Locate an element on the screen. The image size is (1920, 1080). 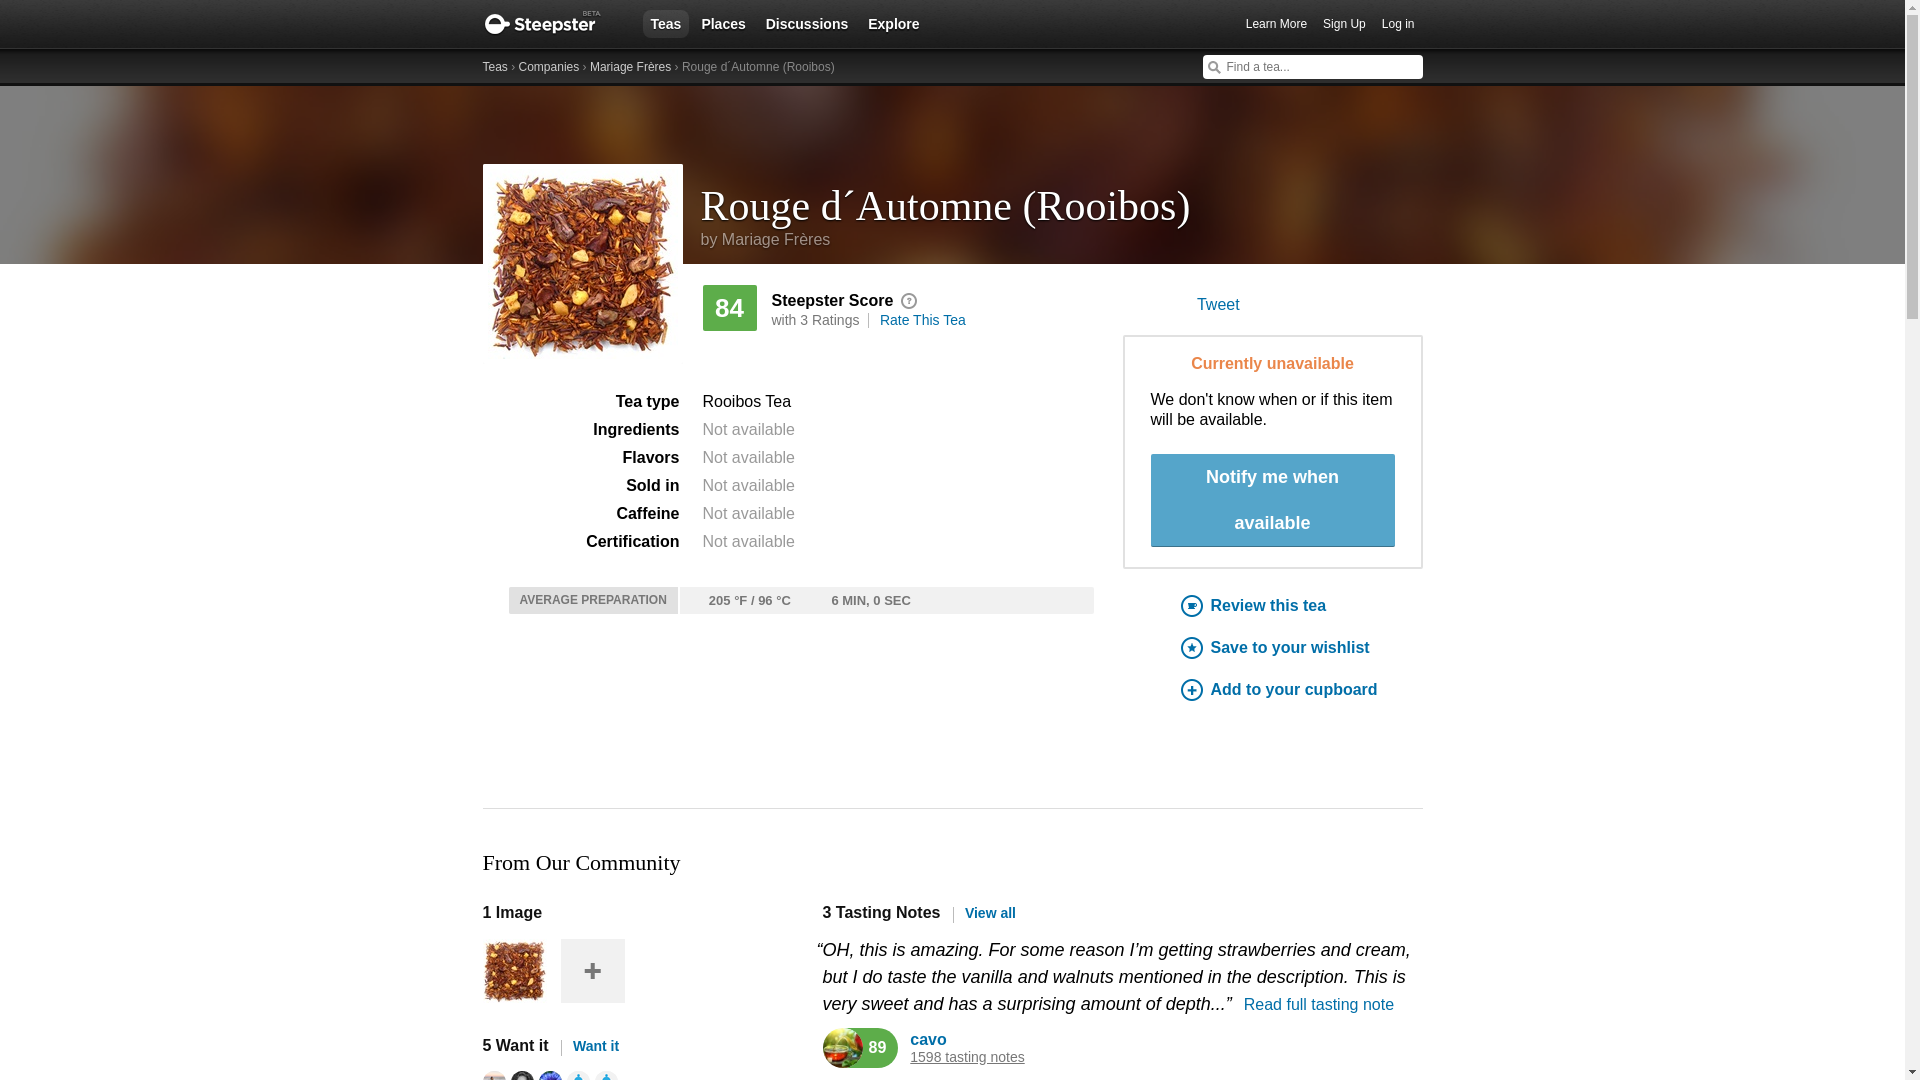
Review this tea is located at coordinates (1301, 606).